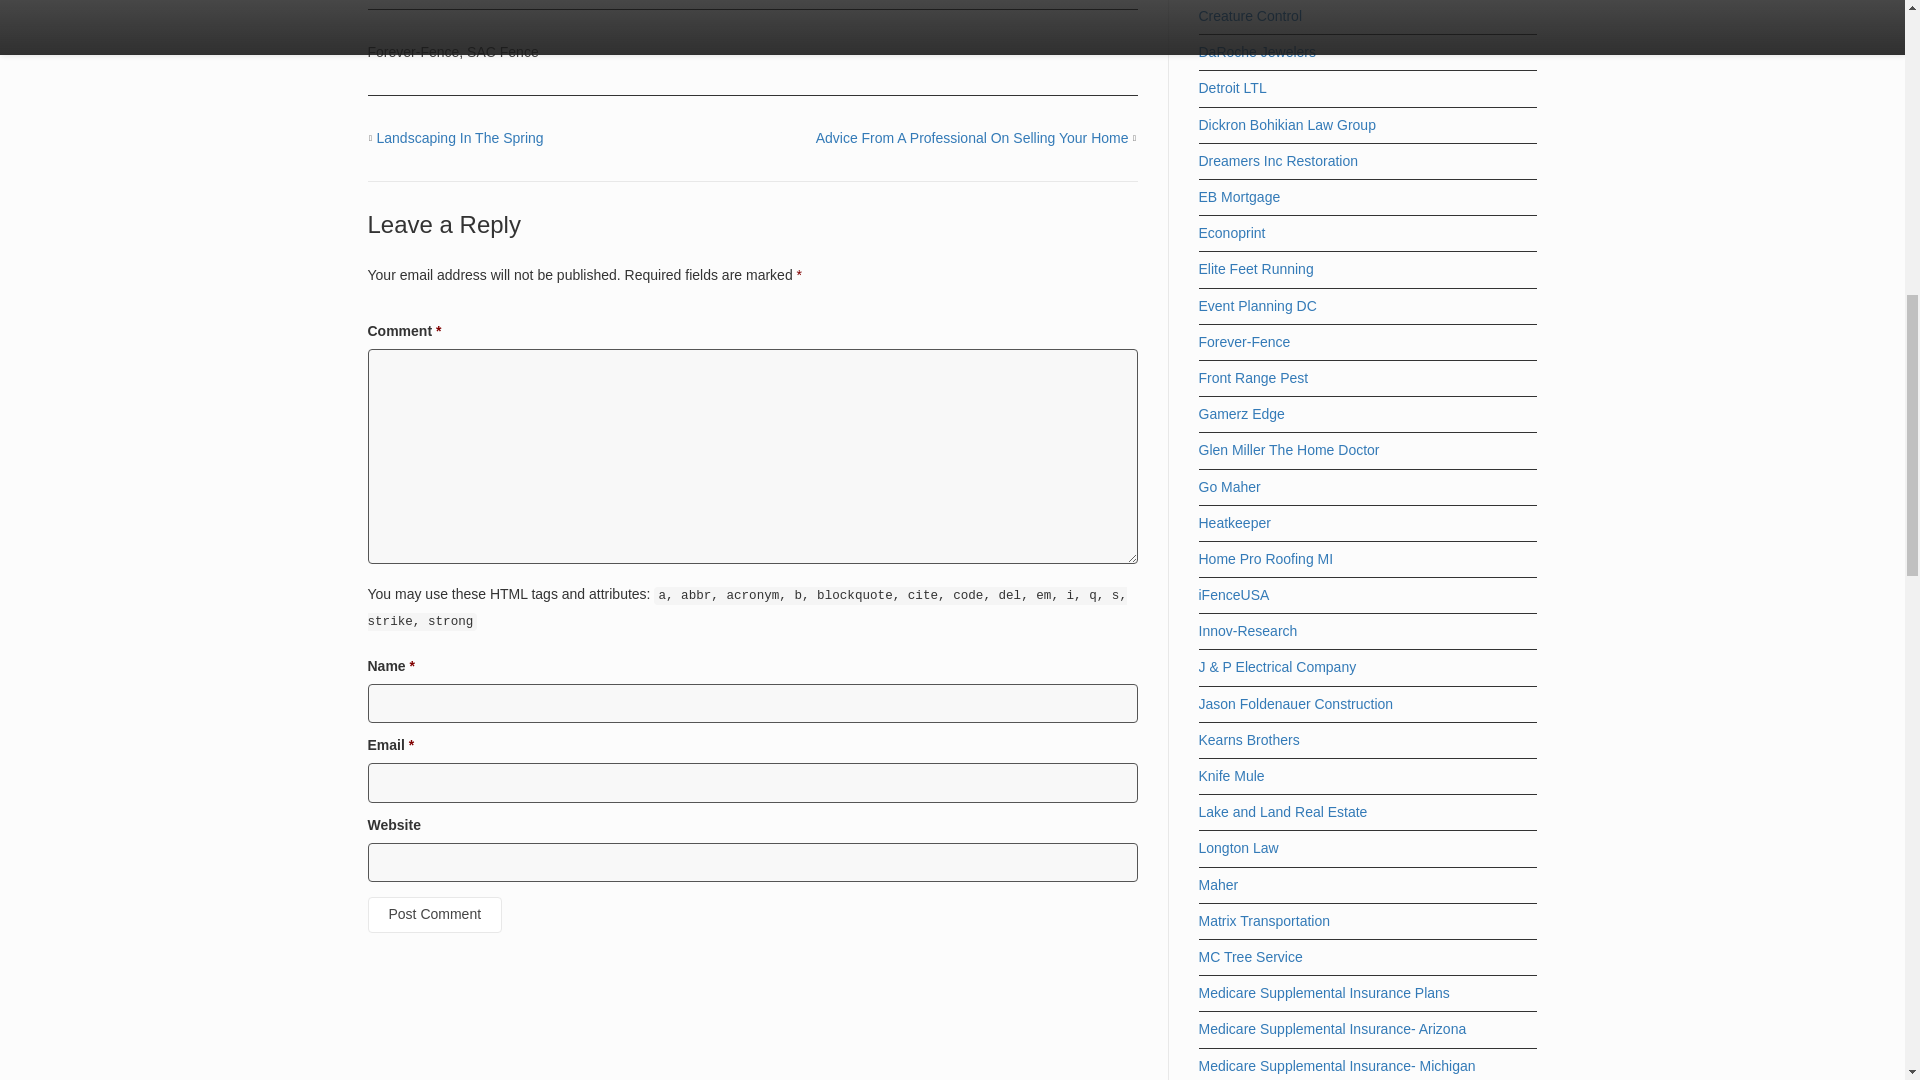  Describe the element at coordinates (414, 52) in the screenshot. I see `Forever-Fence` at that location.